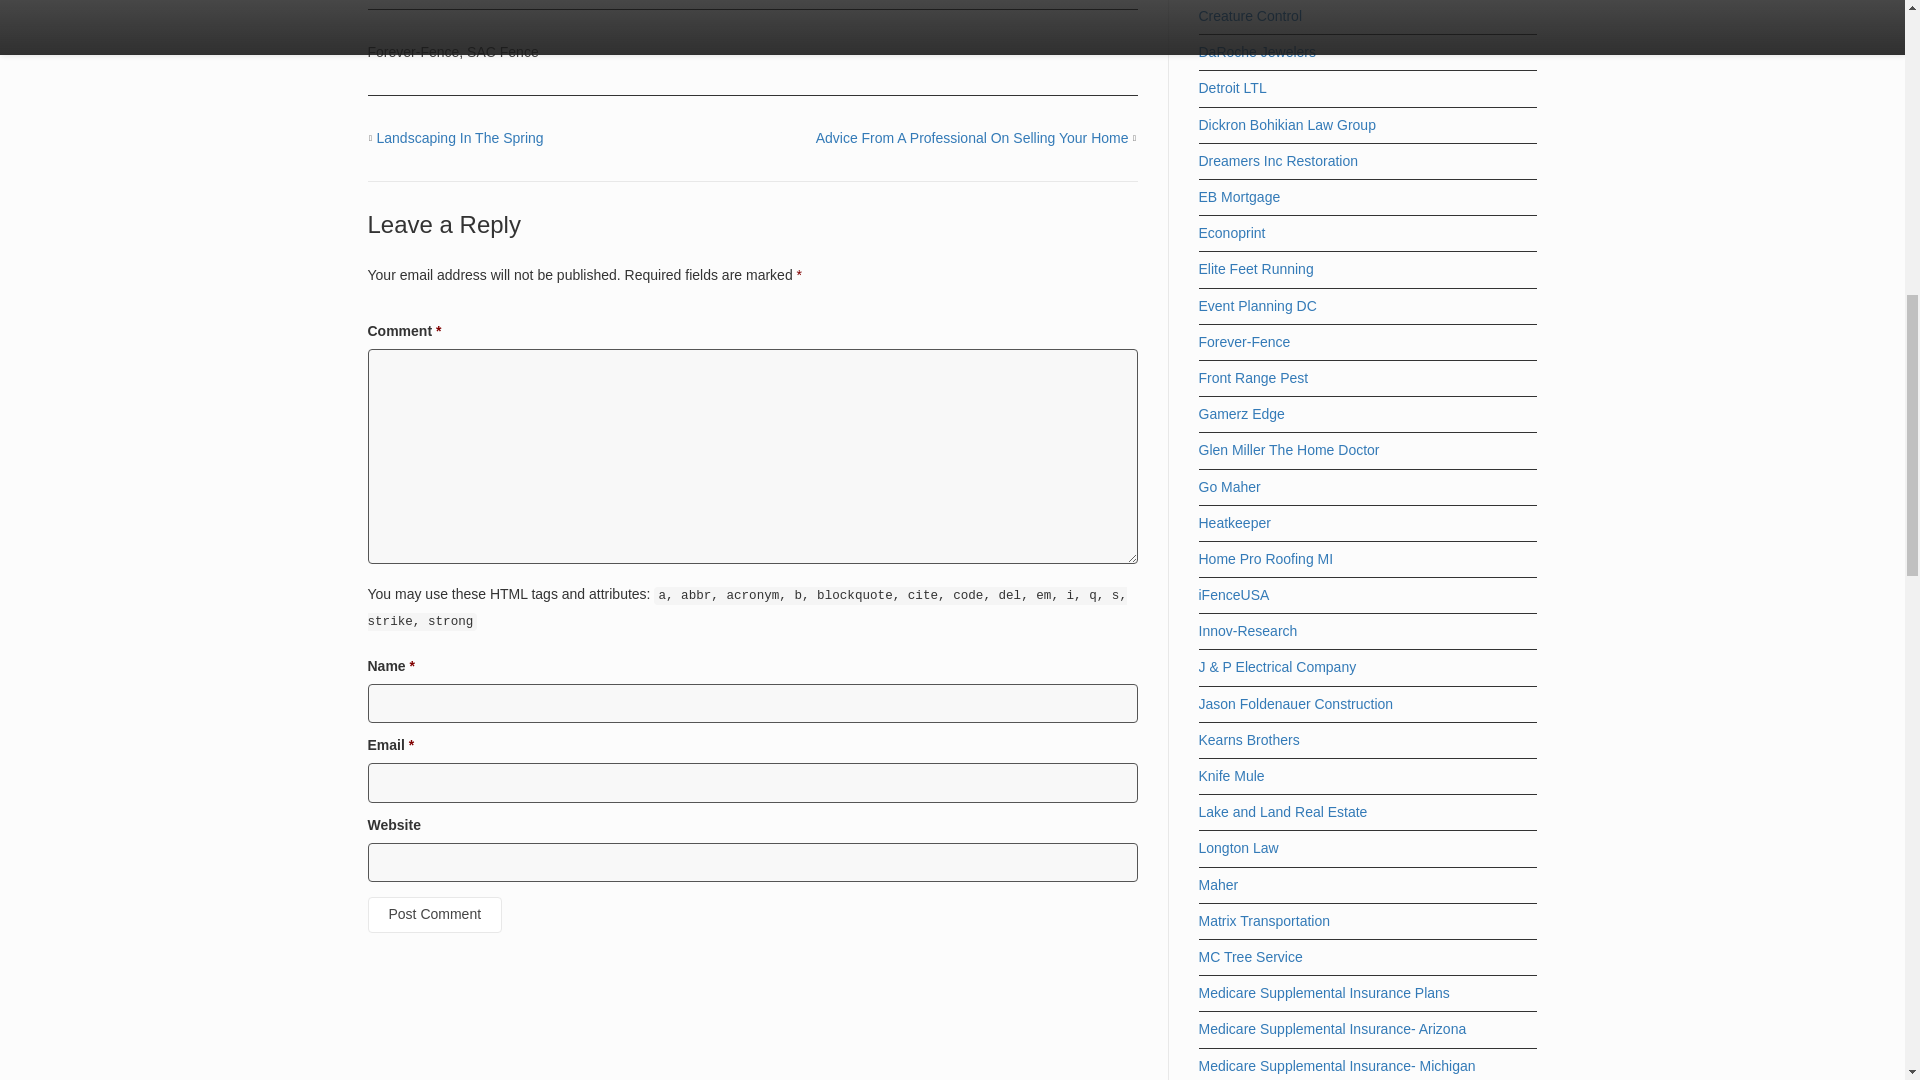  Describe the element at coordinates (414, 52) in the screenshot. I see `Forever-Fence` at that location.